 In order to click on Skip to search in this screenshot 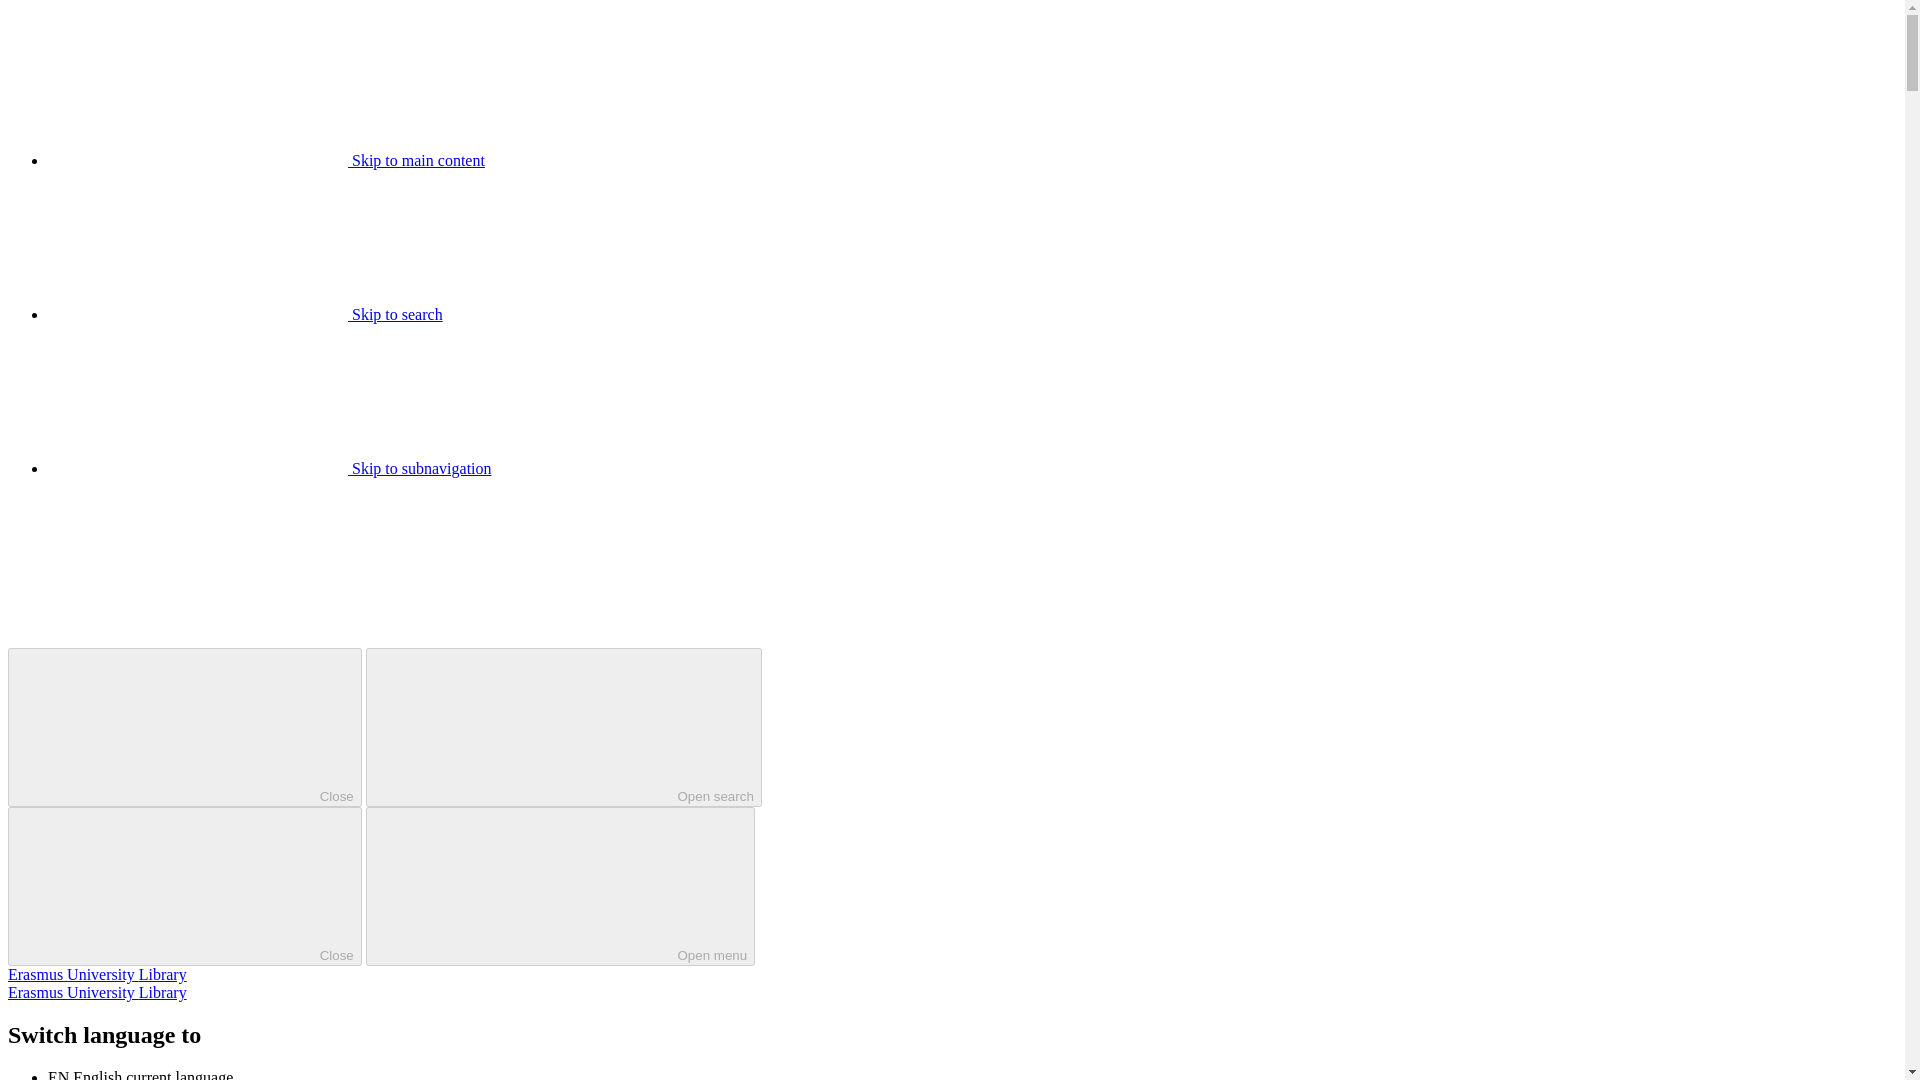, I will do `click(246, 314)`.